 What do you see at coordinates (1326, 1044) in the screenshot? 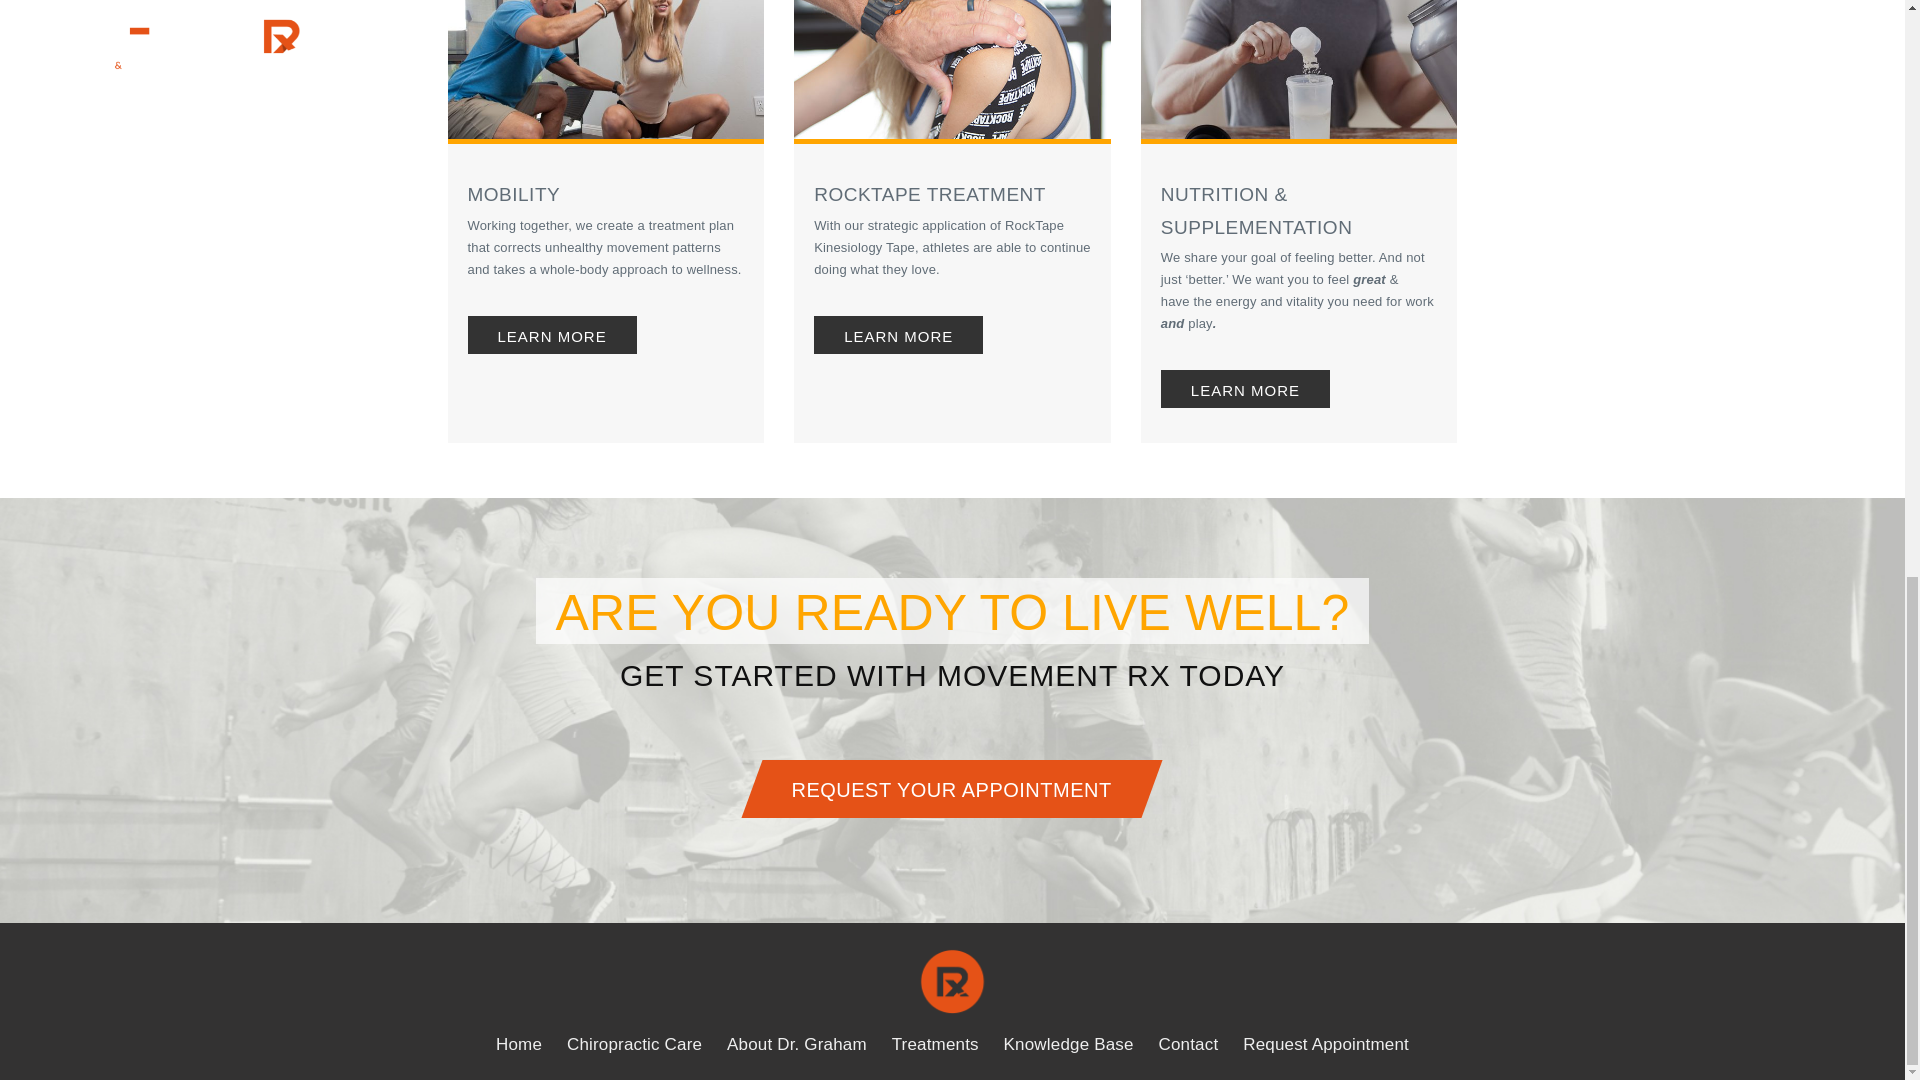
I see `Request Appointment` at bounding box center [1326, 1044].